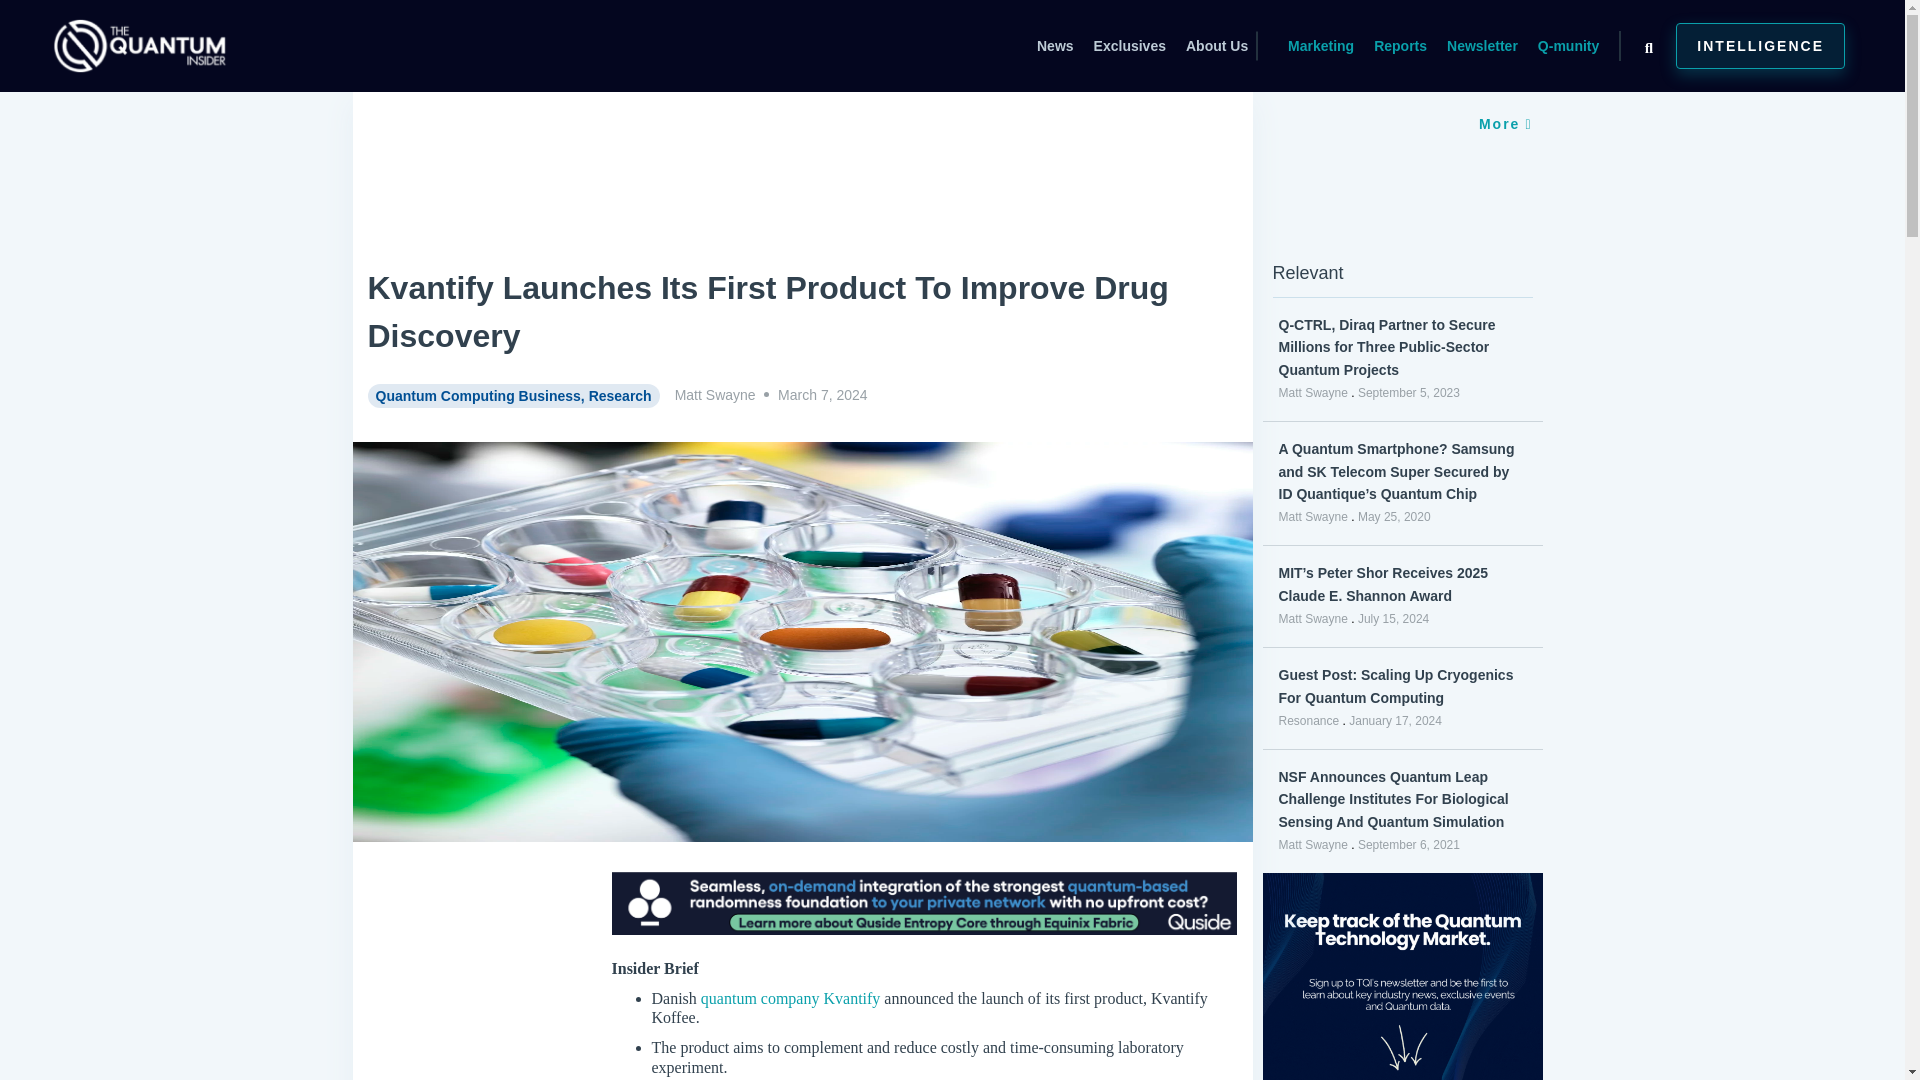 This screenshot has height=1080, width=1920. I want to click on Q-munity, so click(1568, 46).